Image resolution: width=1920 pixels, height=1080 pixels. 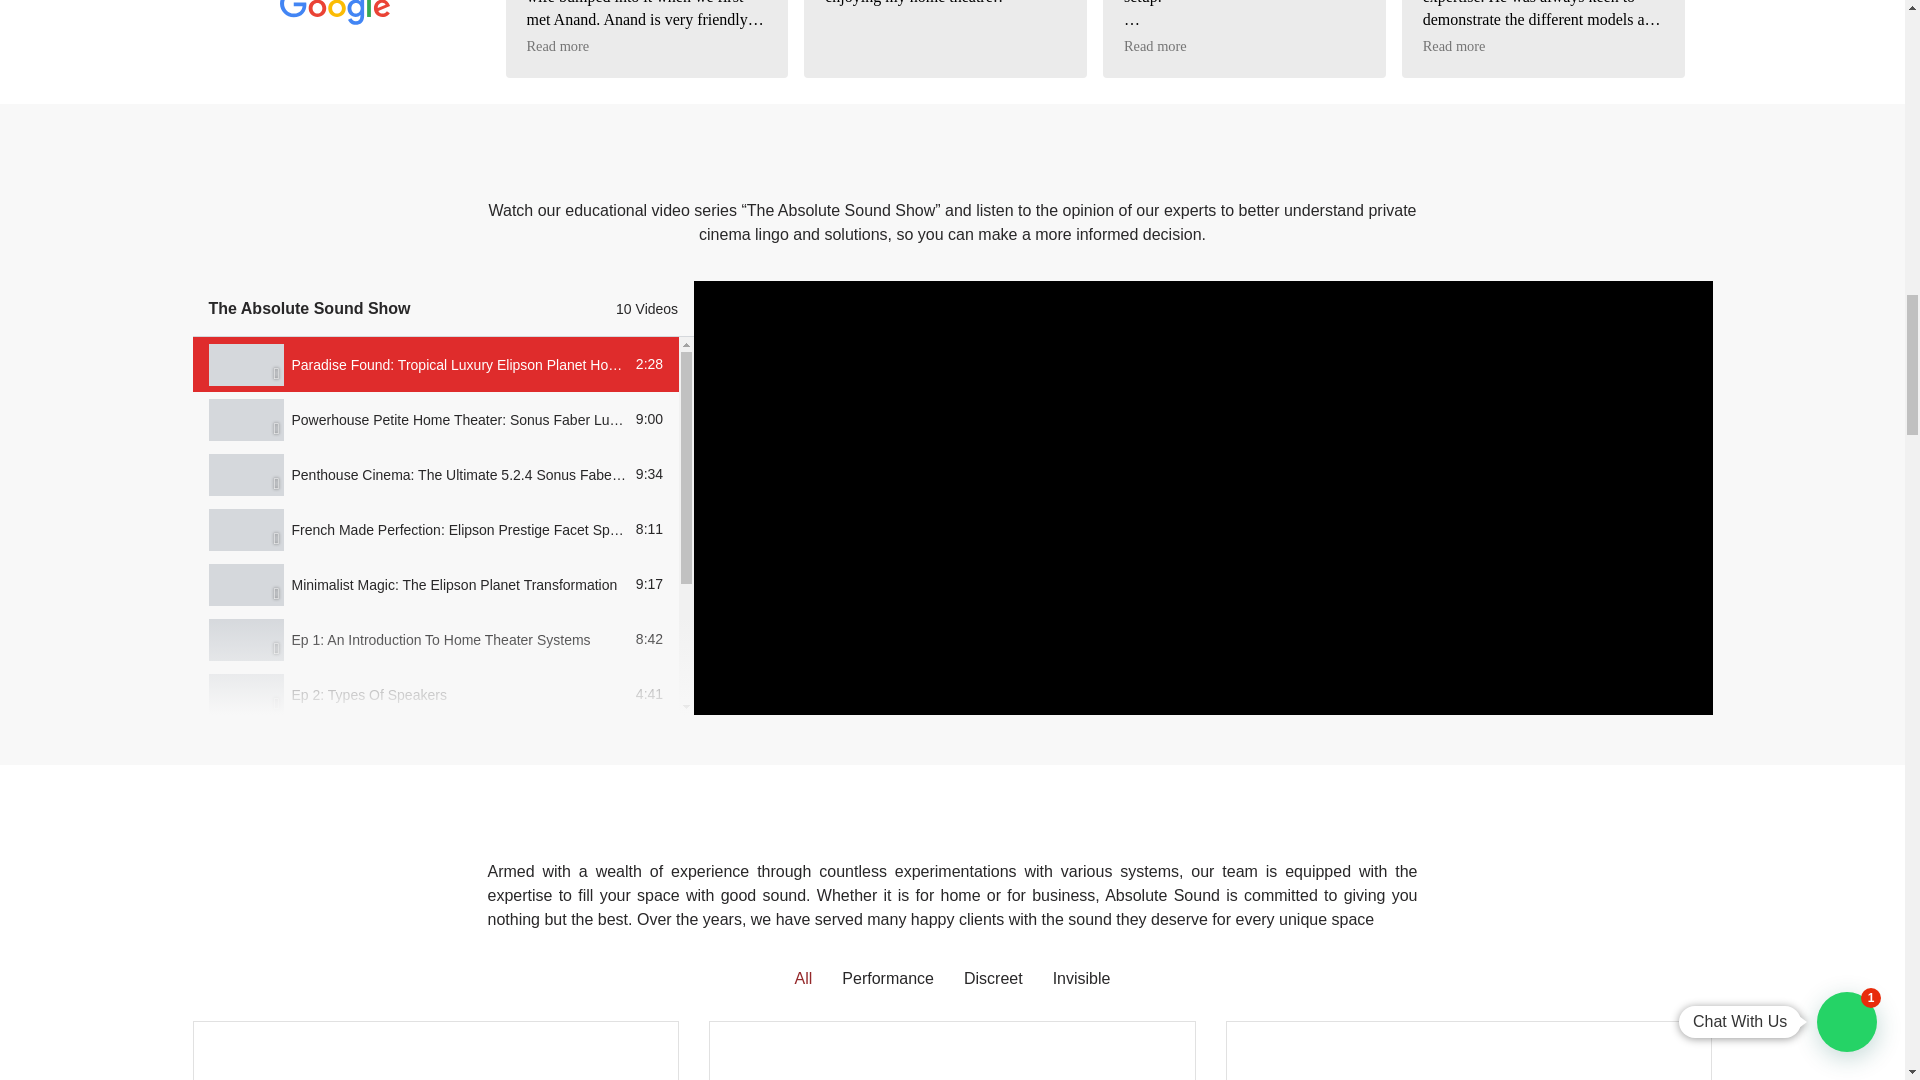 I want to click on Ep 3: Solutions for Condo. HDB, Landed, Private Cinema, so click(x=469, y=750).